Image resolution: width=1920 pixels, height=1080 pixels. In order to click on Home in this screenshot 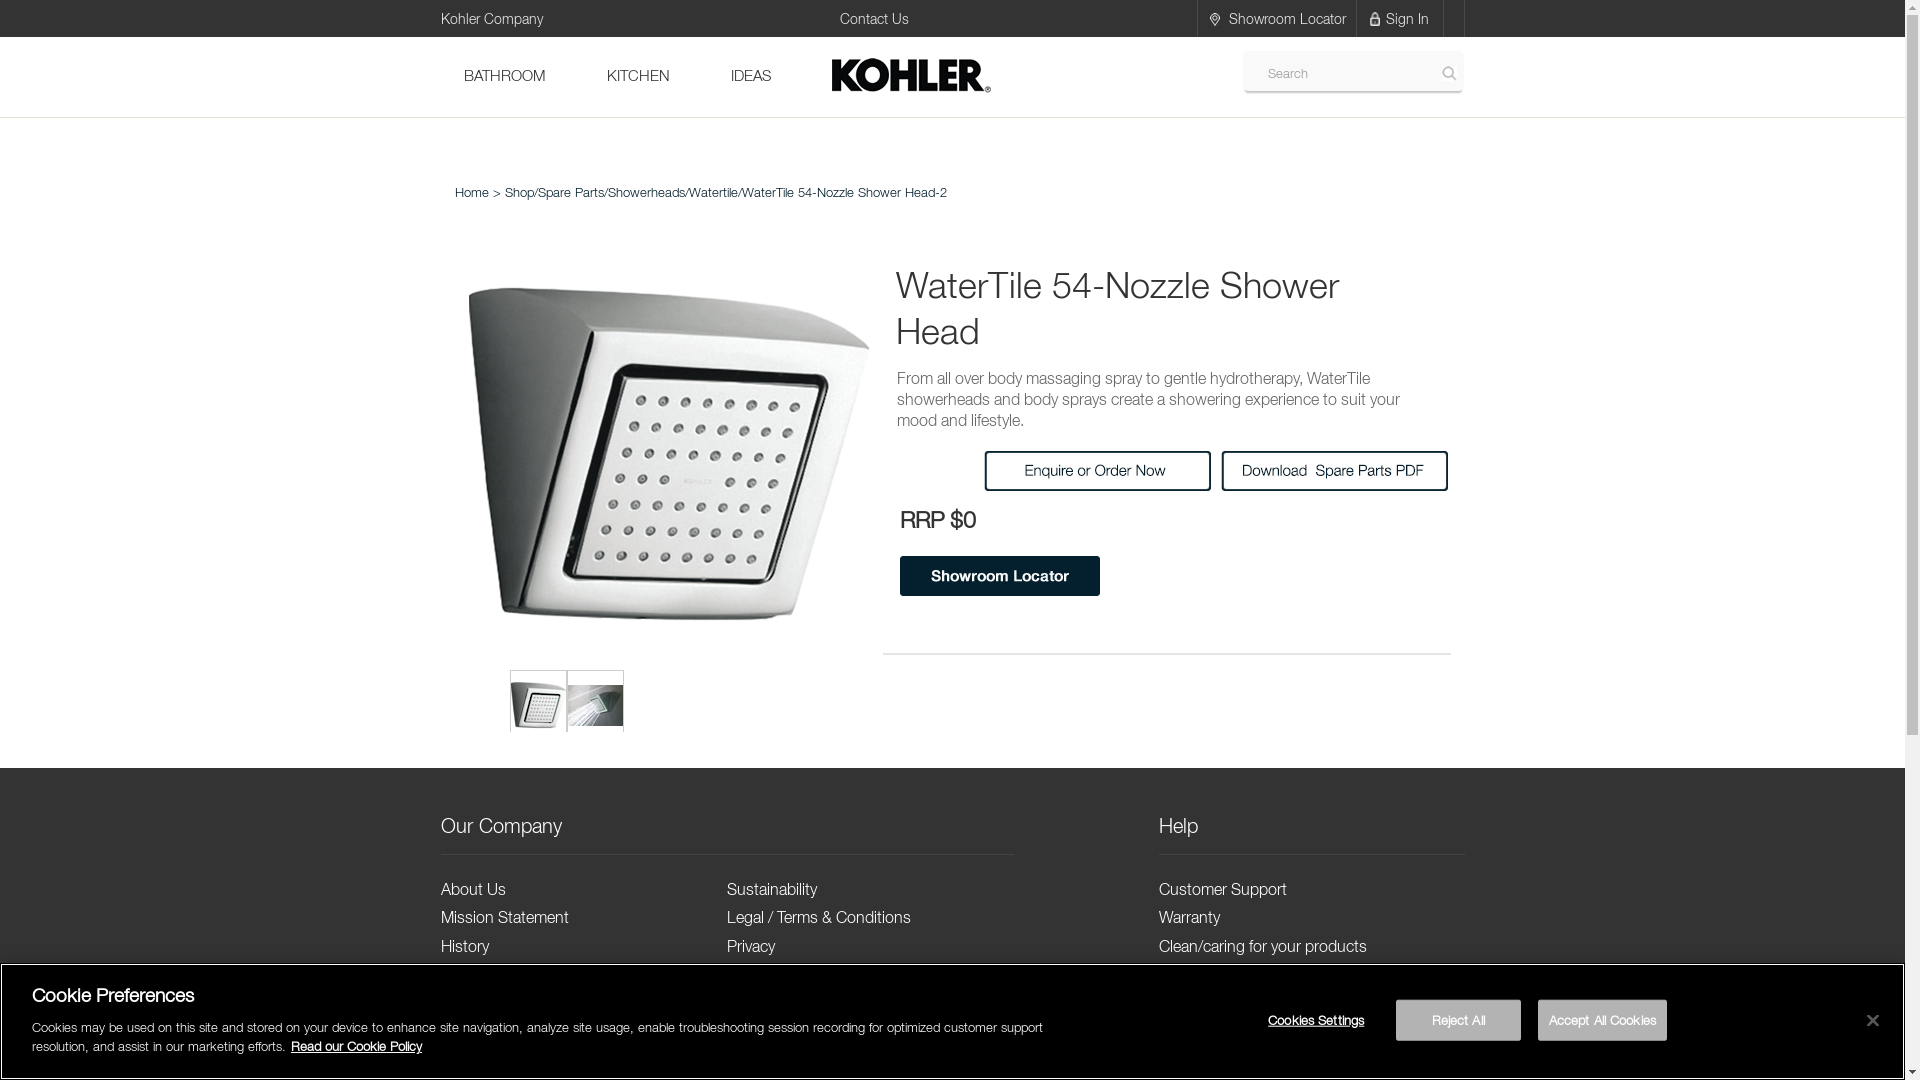, I will do `click(471, 192)`.